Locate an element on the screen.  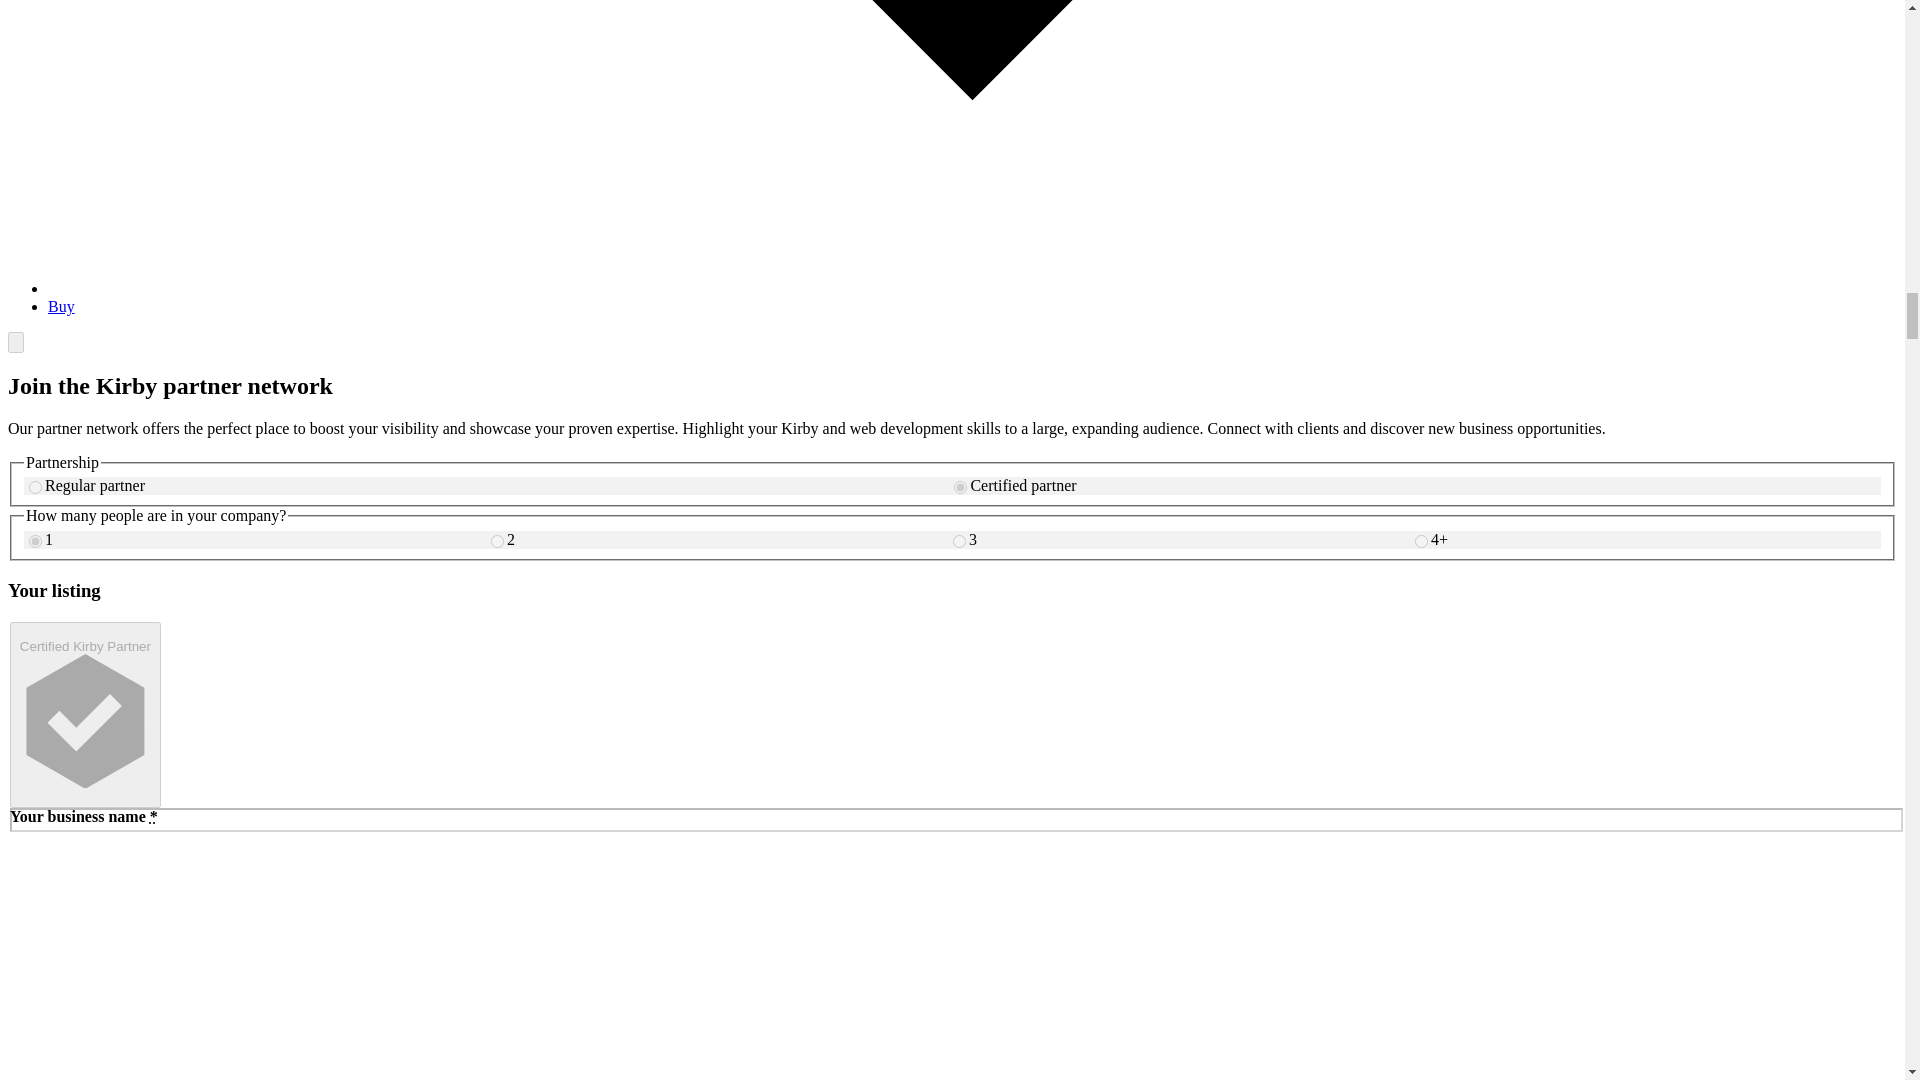
certified is located at coordinates (960, 486).